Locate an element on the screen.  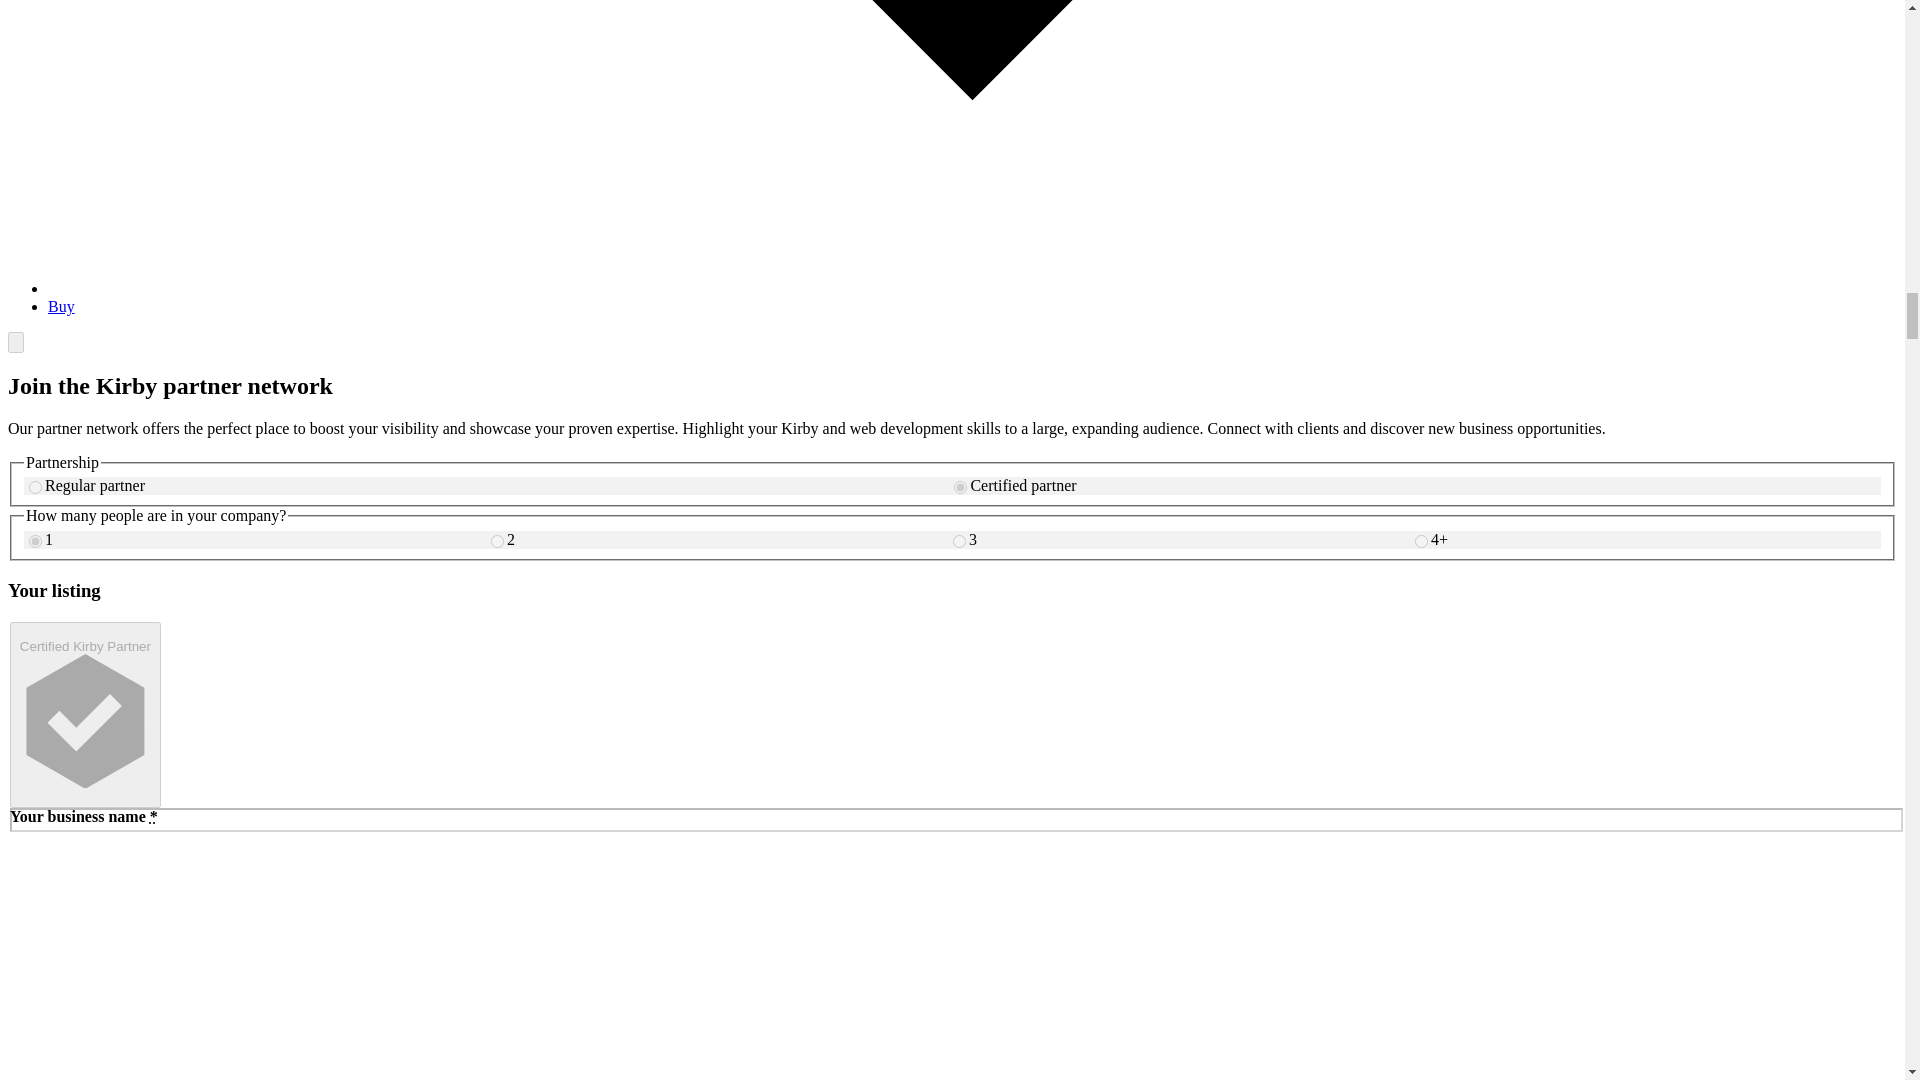
certified is located at coordinates (960, 486).